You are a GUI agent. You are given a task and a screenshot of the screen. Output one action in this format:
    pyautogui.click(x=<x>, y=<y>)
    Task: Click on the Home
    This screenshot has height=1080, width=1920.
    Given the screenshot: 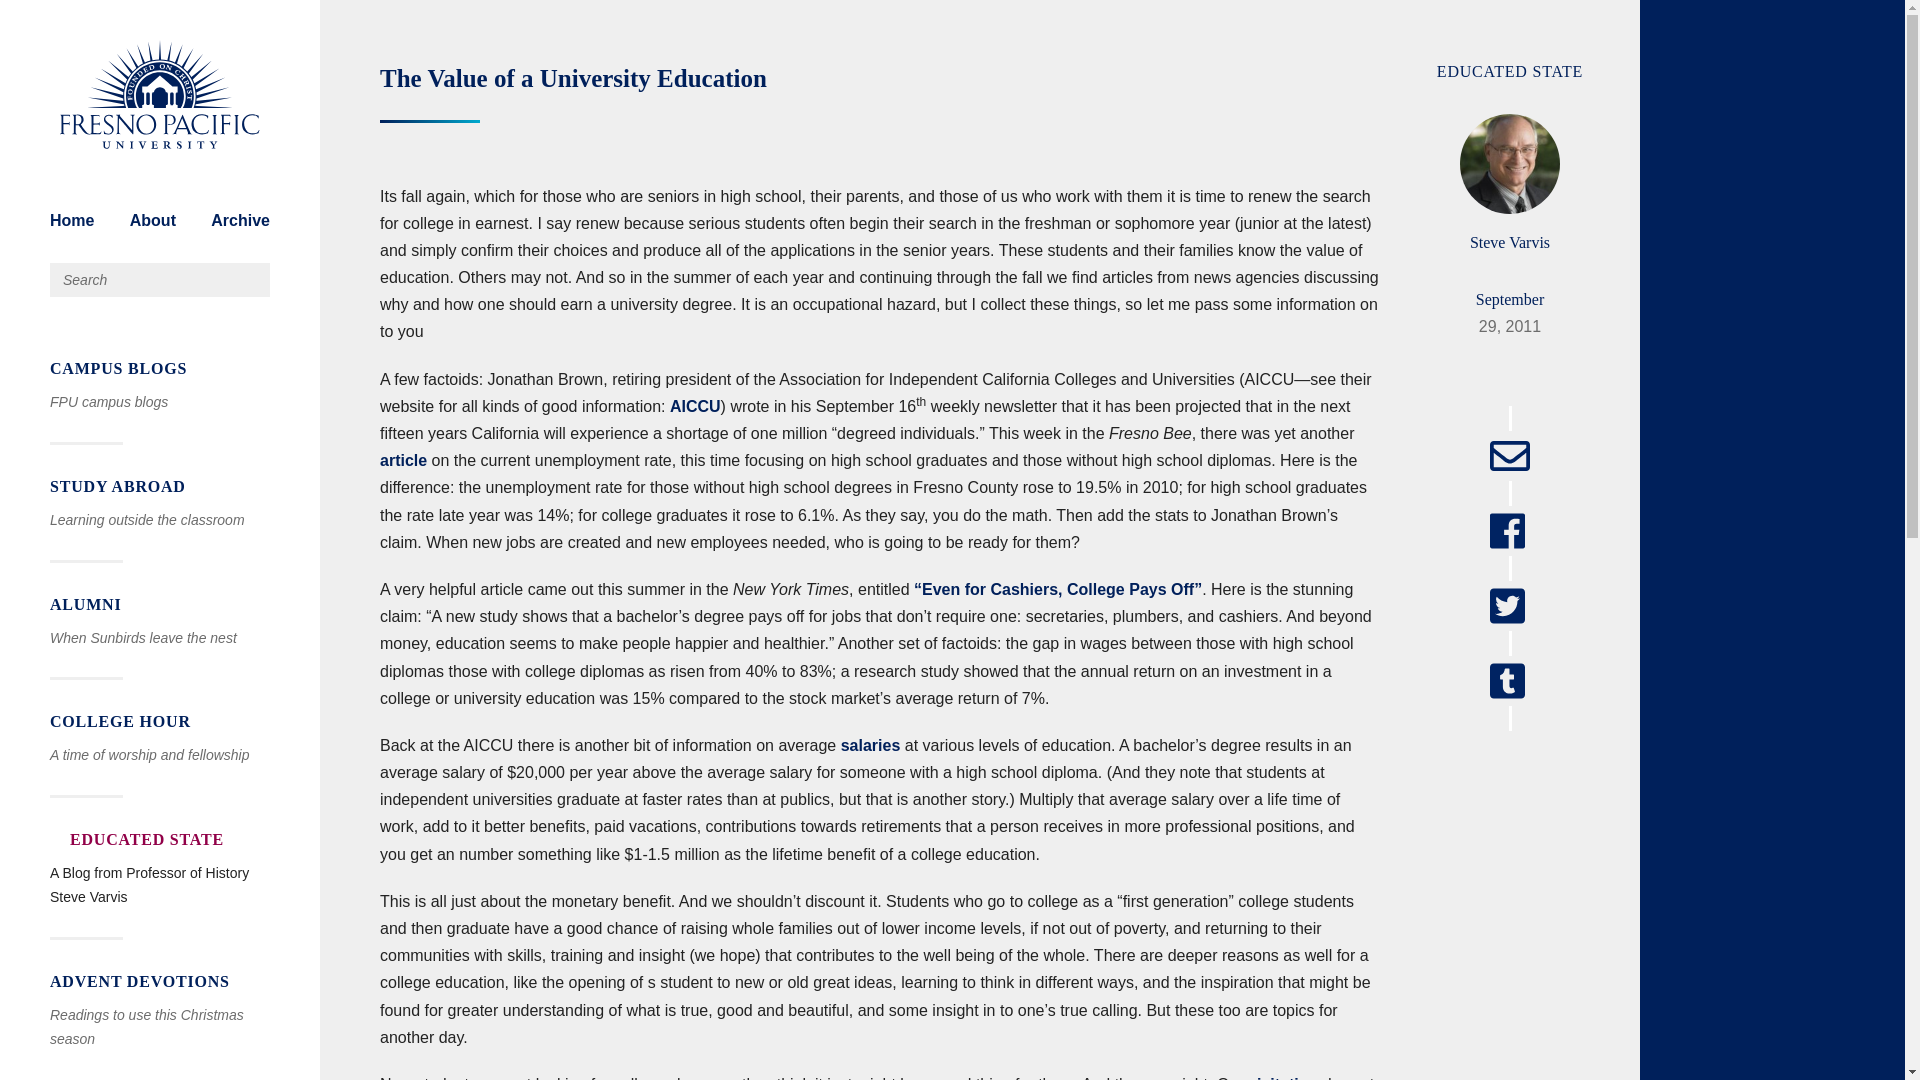 What is the action you would take?
    pyautogui.click(x=72, y=220)
    